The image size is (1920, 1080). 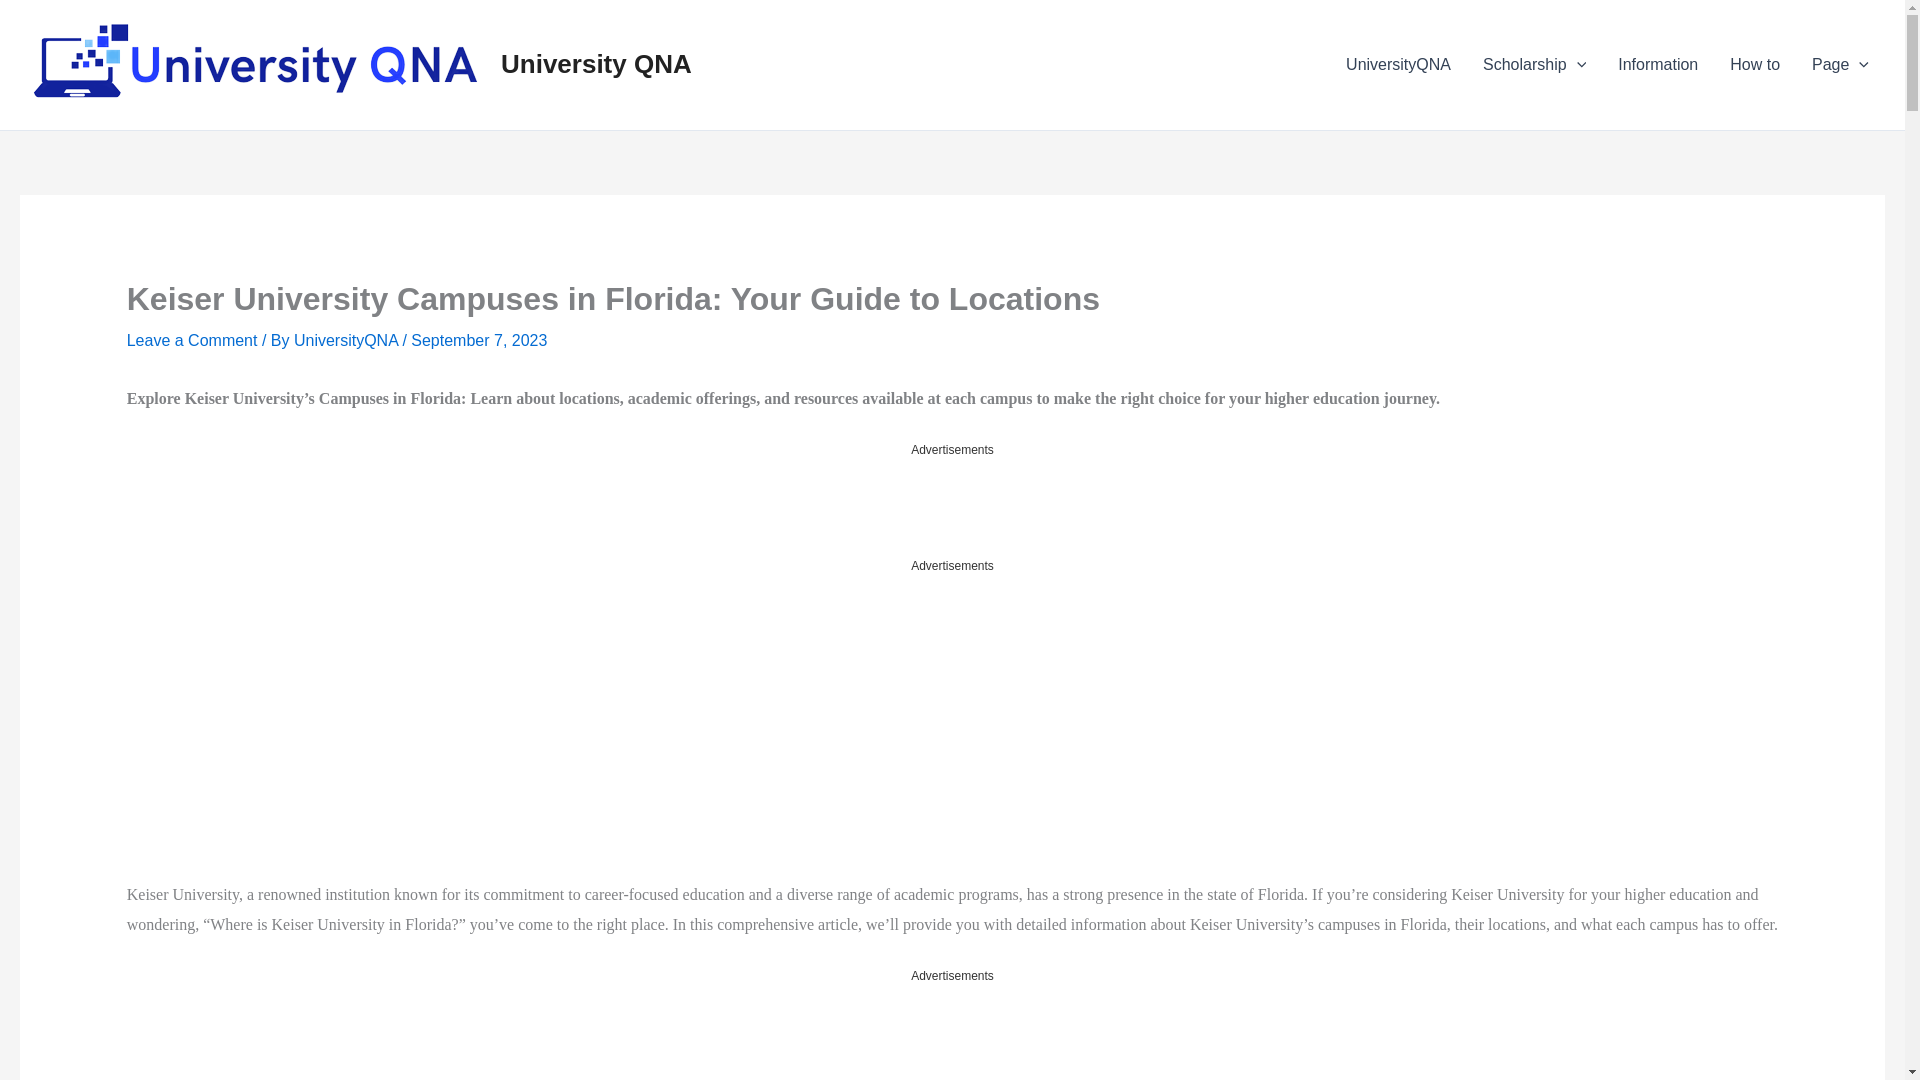 What do you see at coordinates (951, 1032) in the screenshot?
I see `Advertisement` at bounding box center [951, 1032].